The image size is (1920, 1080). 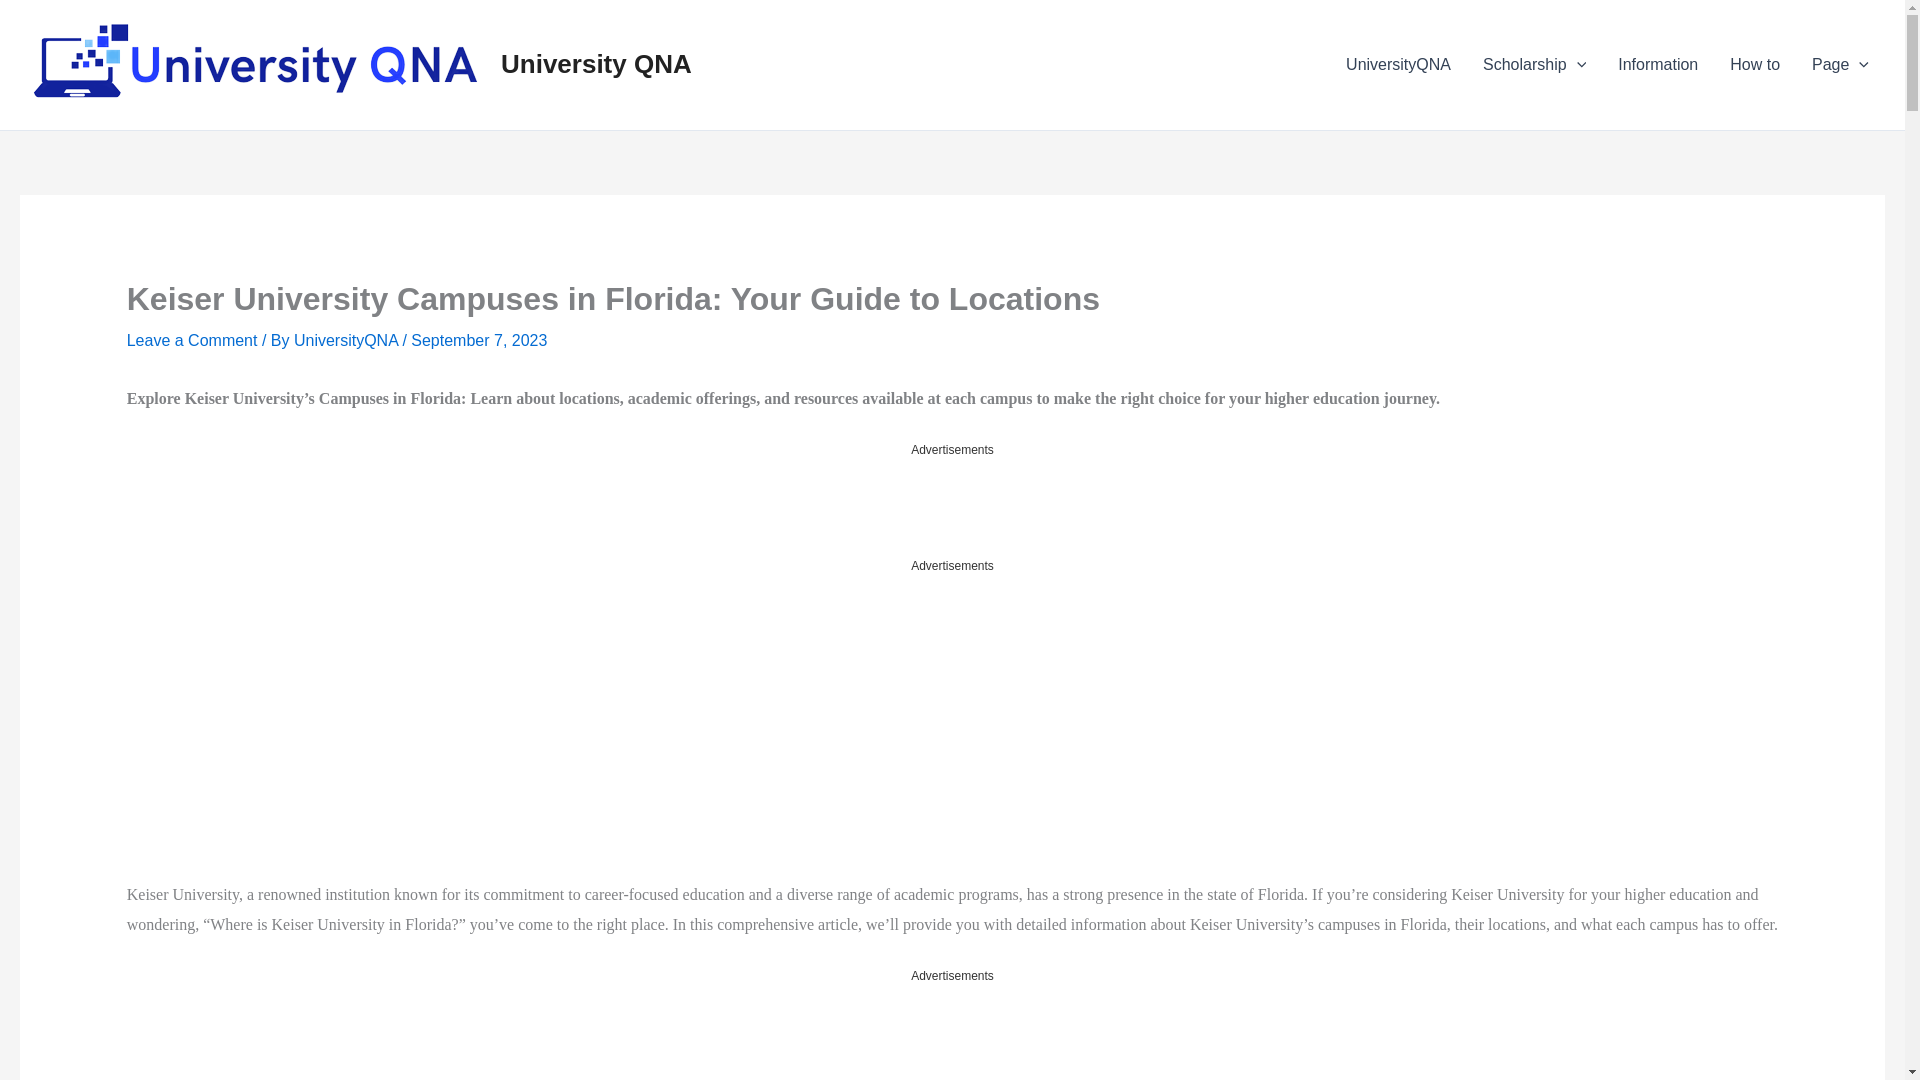 What do you see at coordinates (951, 1032) in the screenshot?
I see `Advertisement` at bounding box center [951, 1032].